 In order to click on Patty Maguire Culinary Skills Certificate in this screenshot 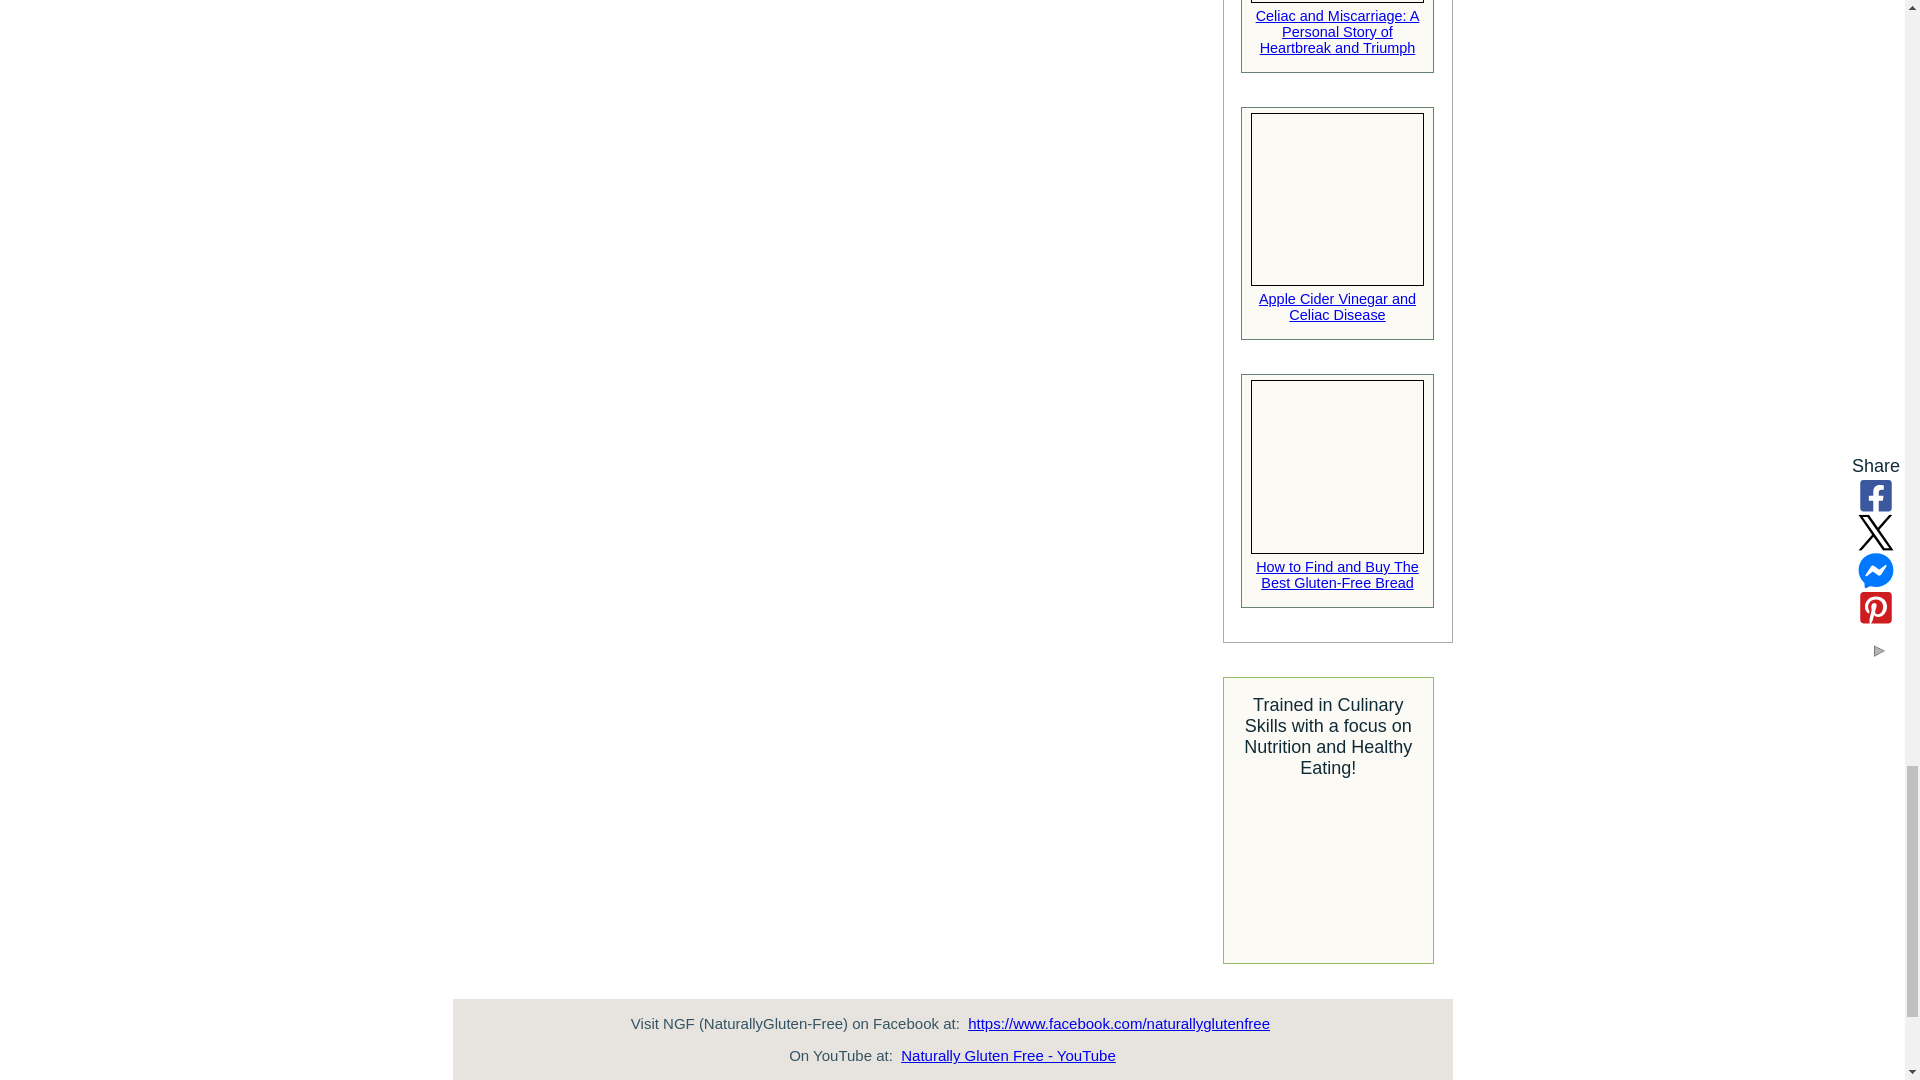, I will do `click(1328, 868)`.